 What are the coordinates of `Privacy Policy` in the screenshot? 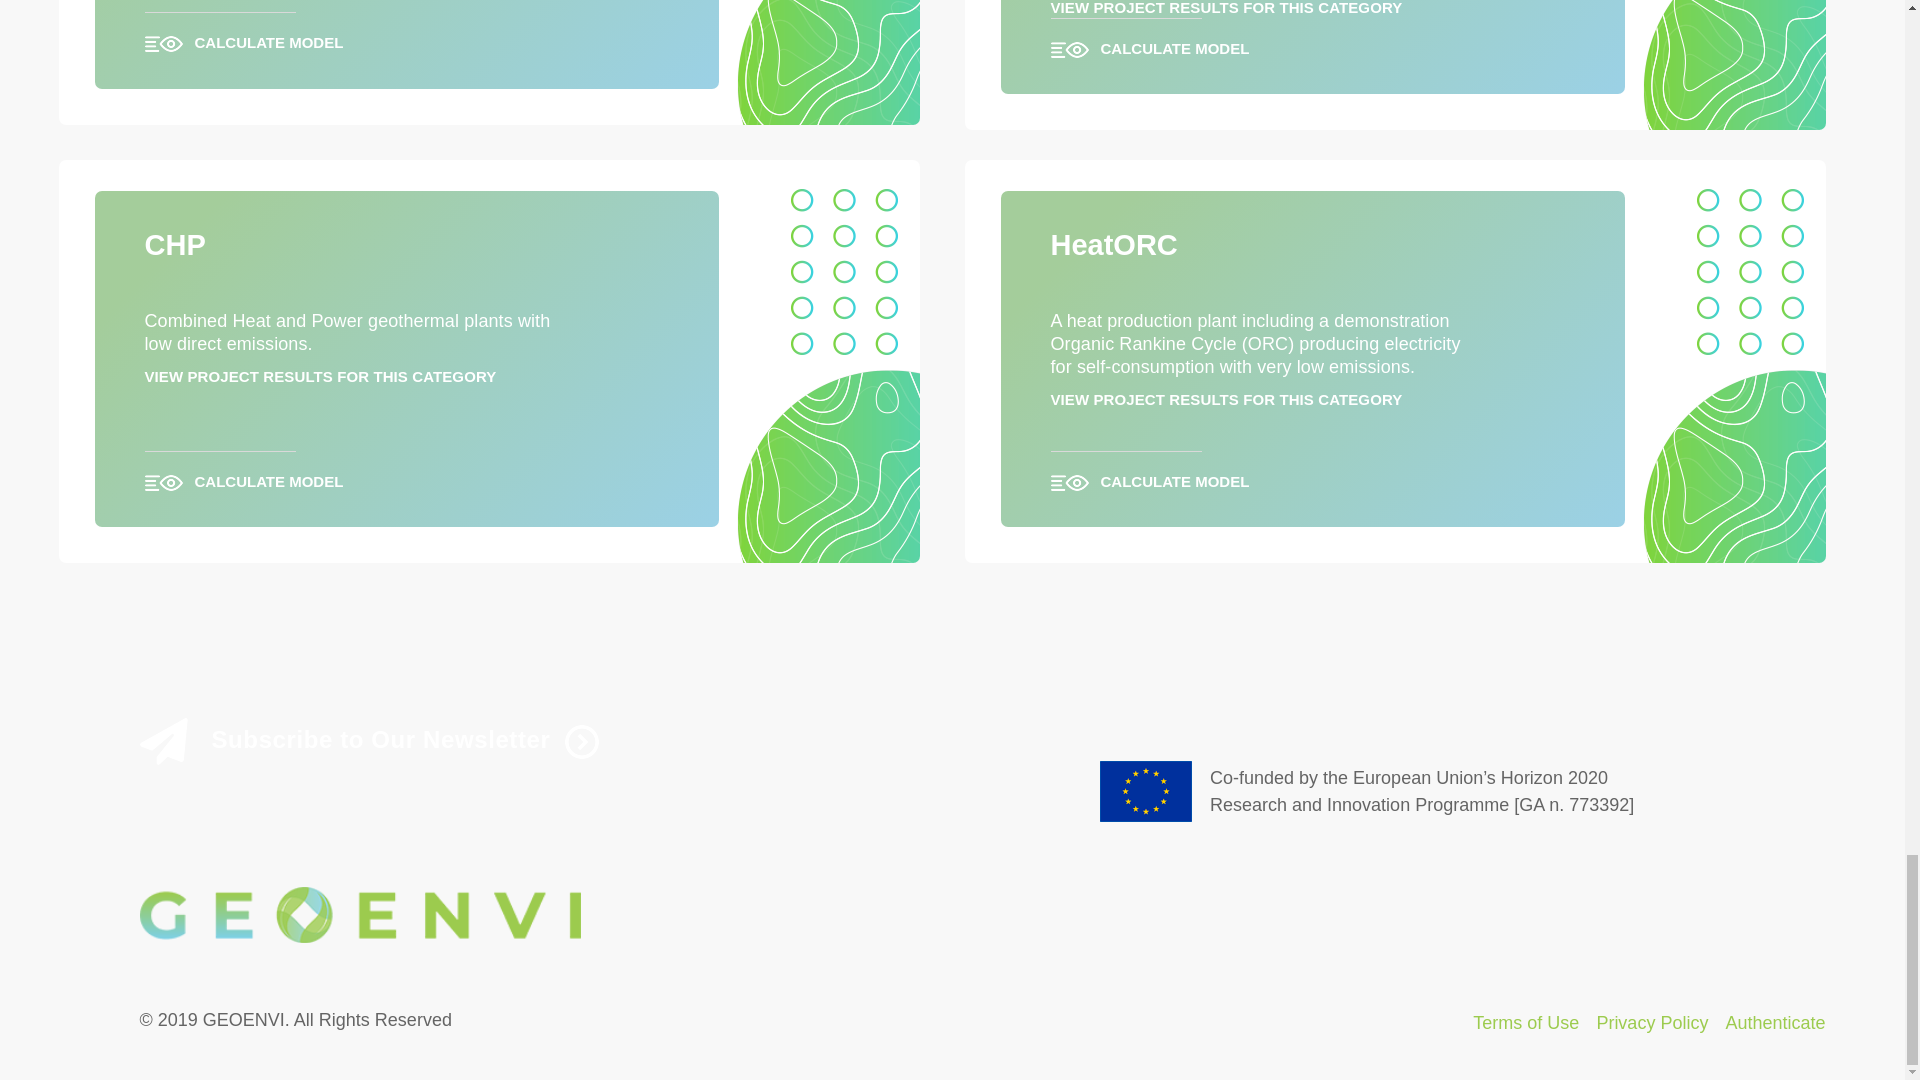 It's located at (1652, 1022).